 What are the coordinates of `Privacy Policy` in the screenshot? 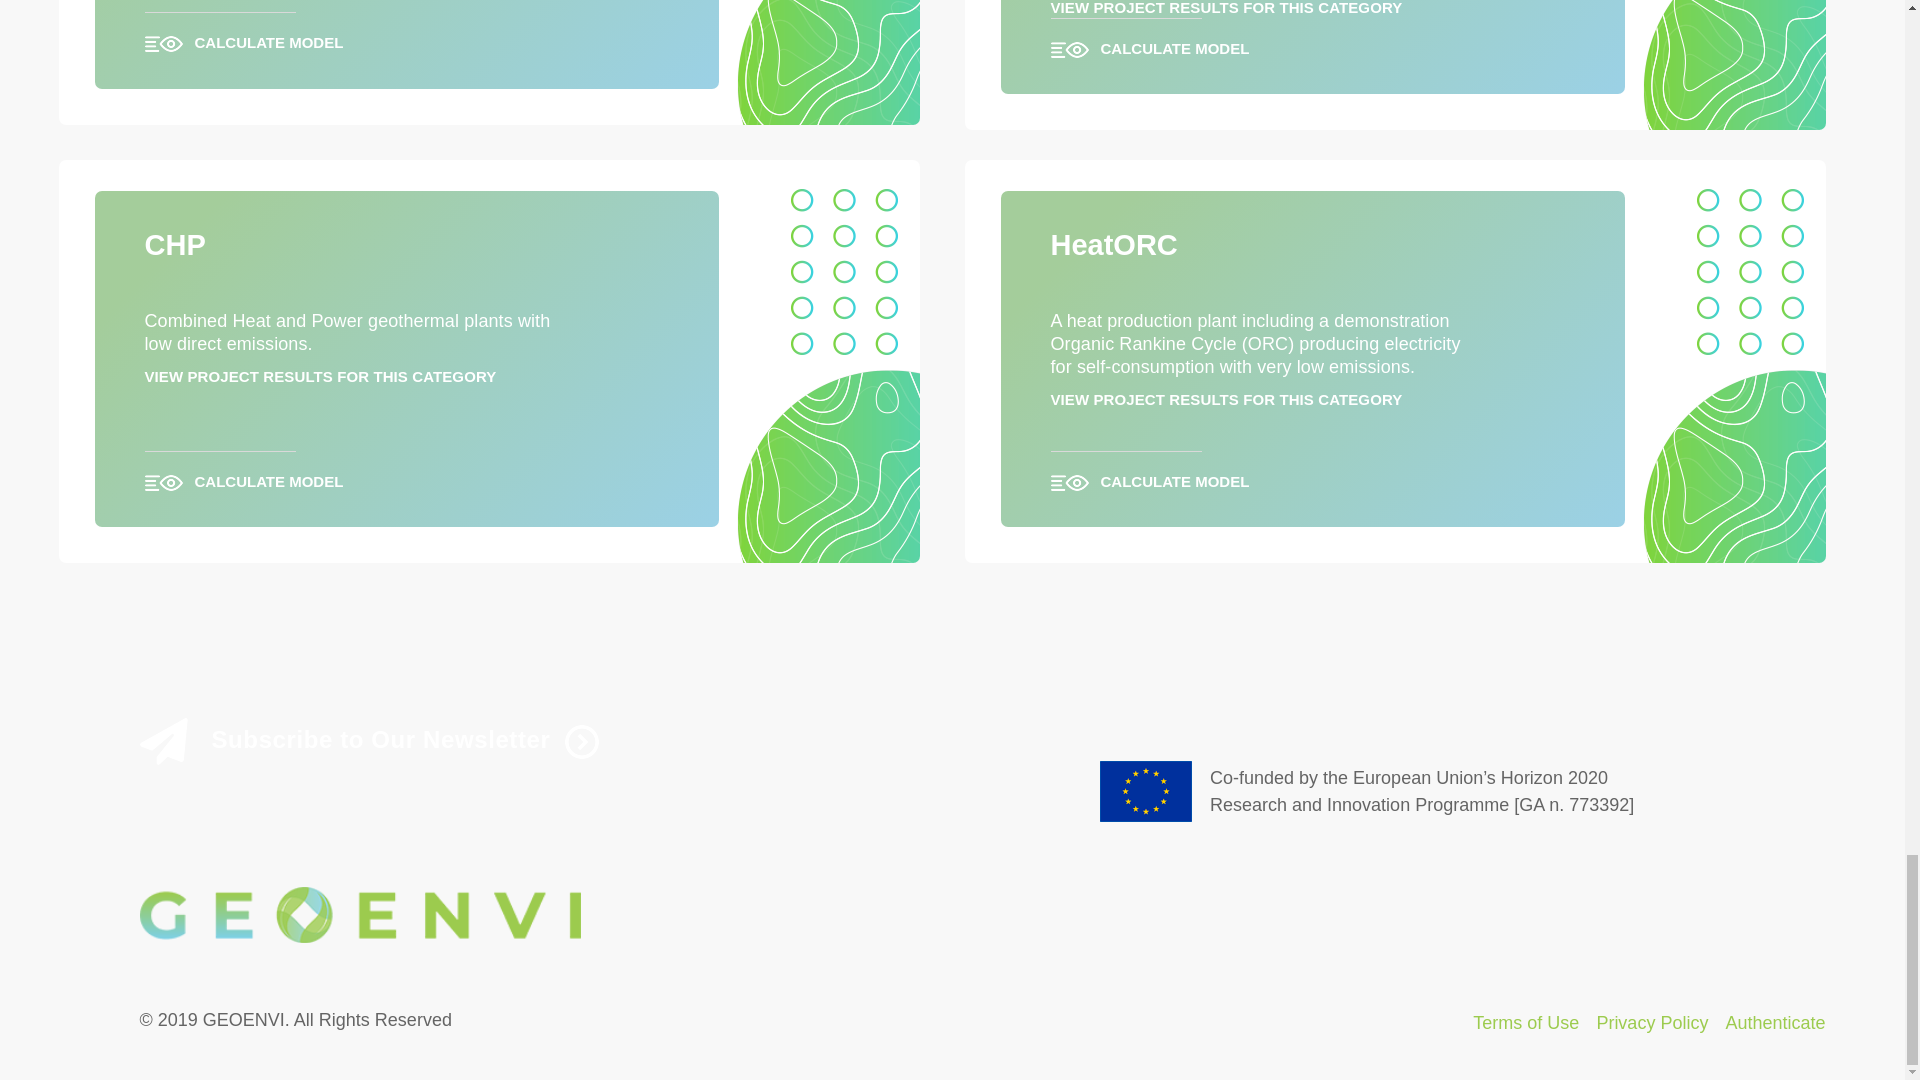 It's located at (1652, 1022).